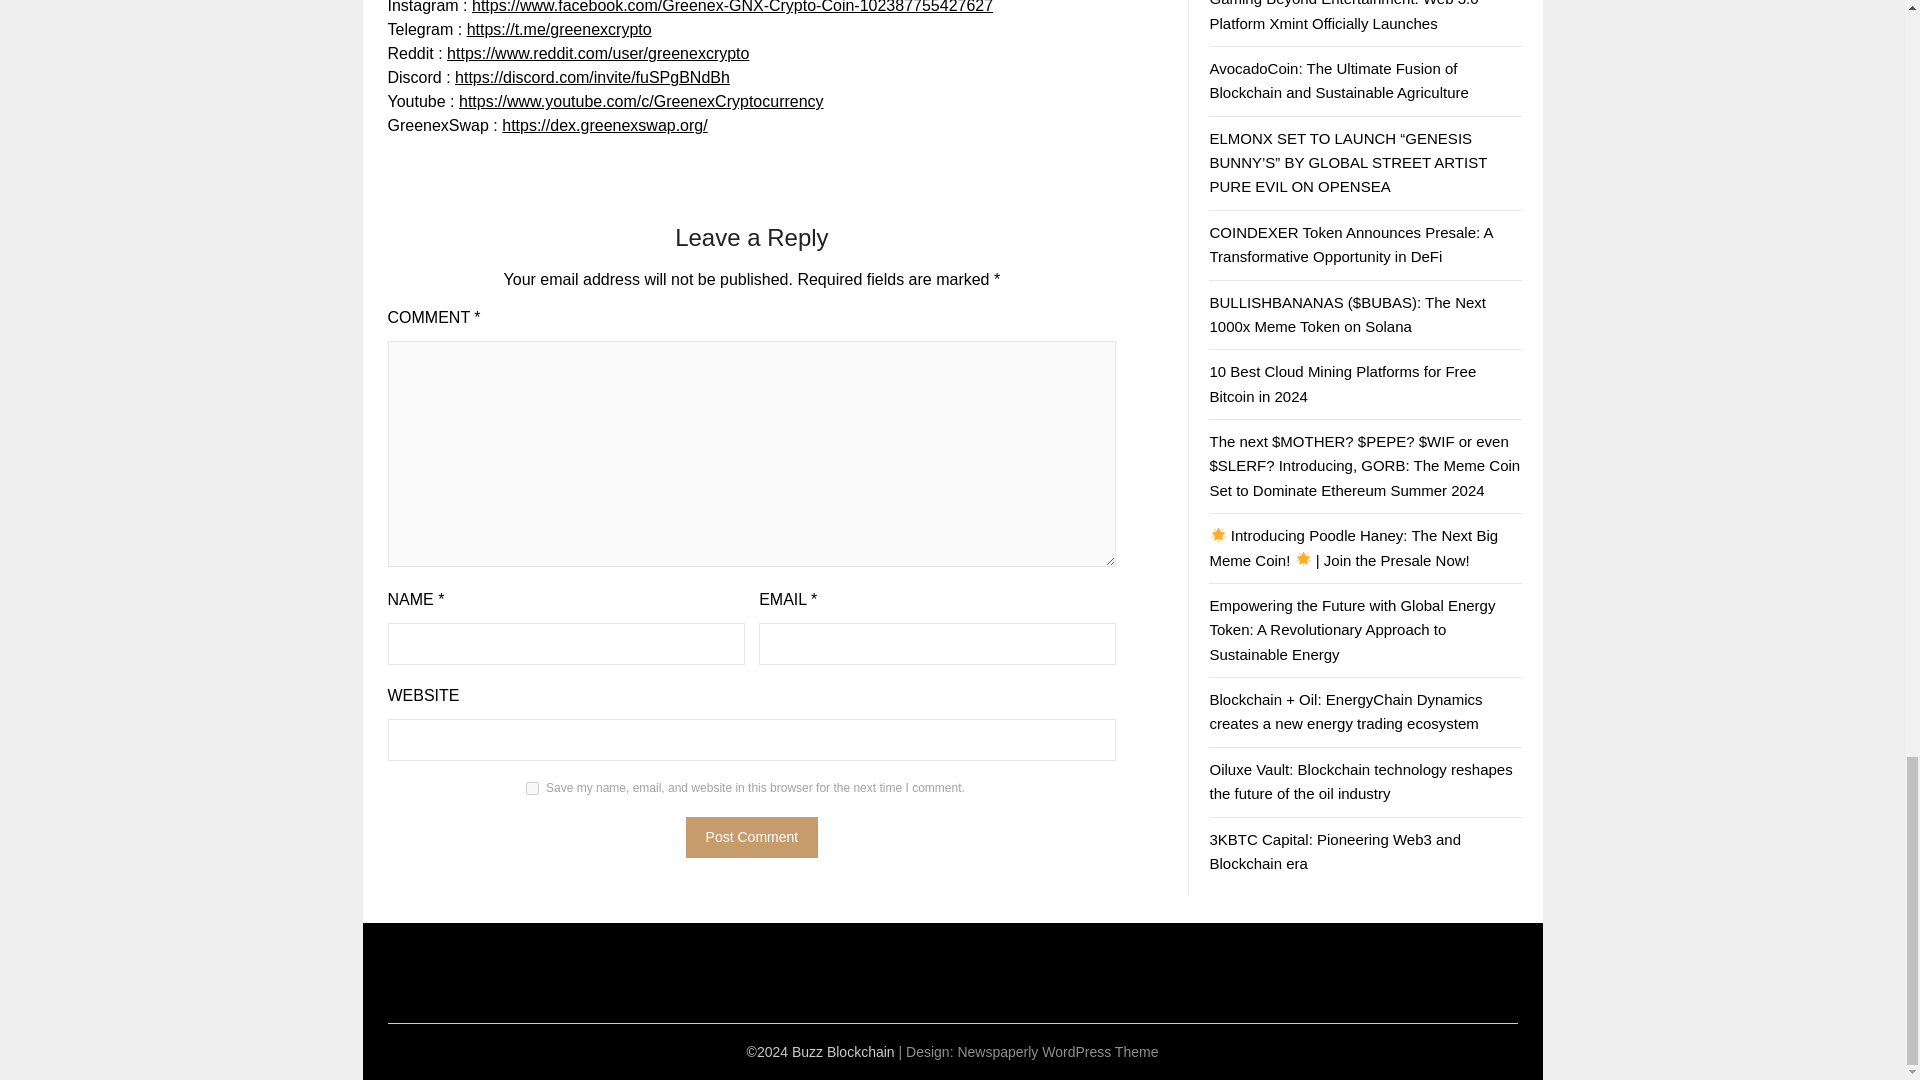 The height and width of the screenshot is (1080, 1920). Describe the element at coordinates (752, 836) in the screenshot. I see `Post Comment` at that location.